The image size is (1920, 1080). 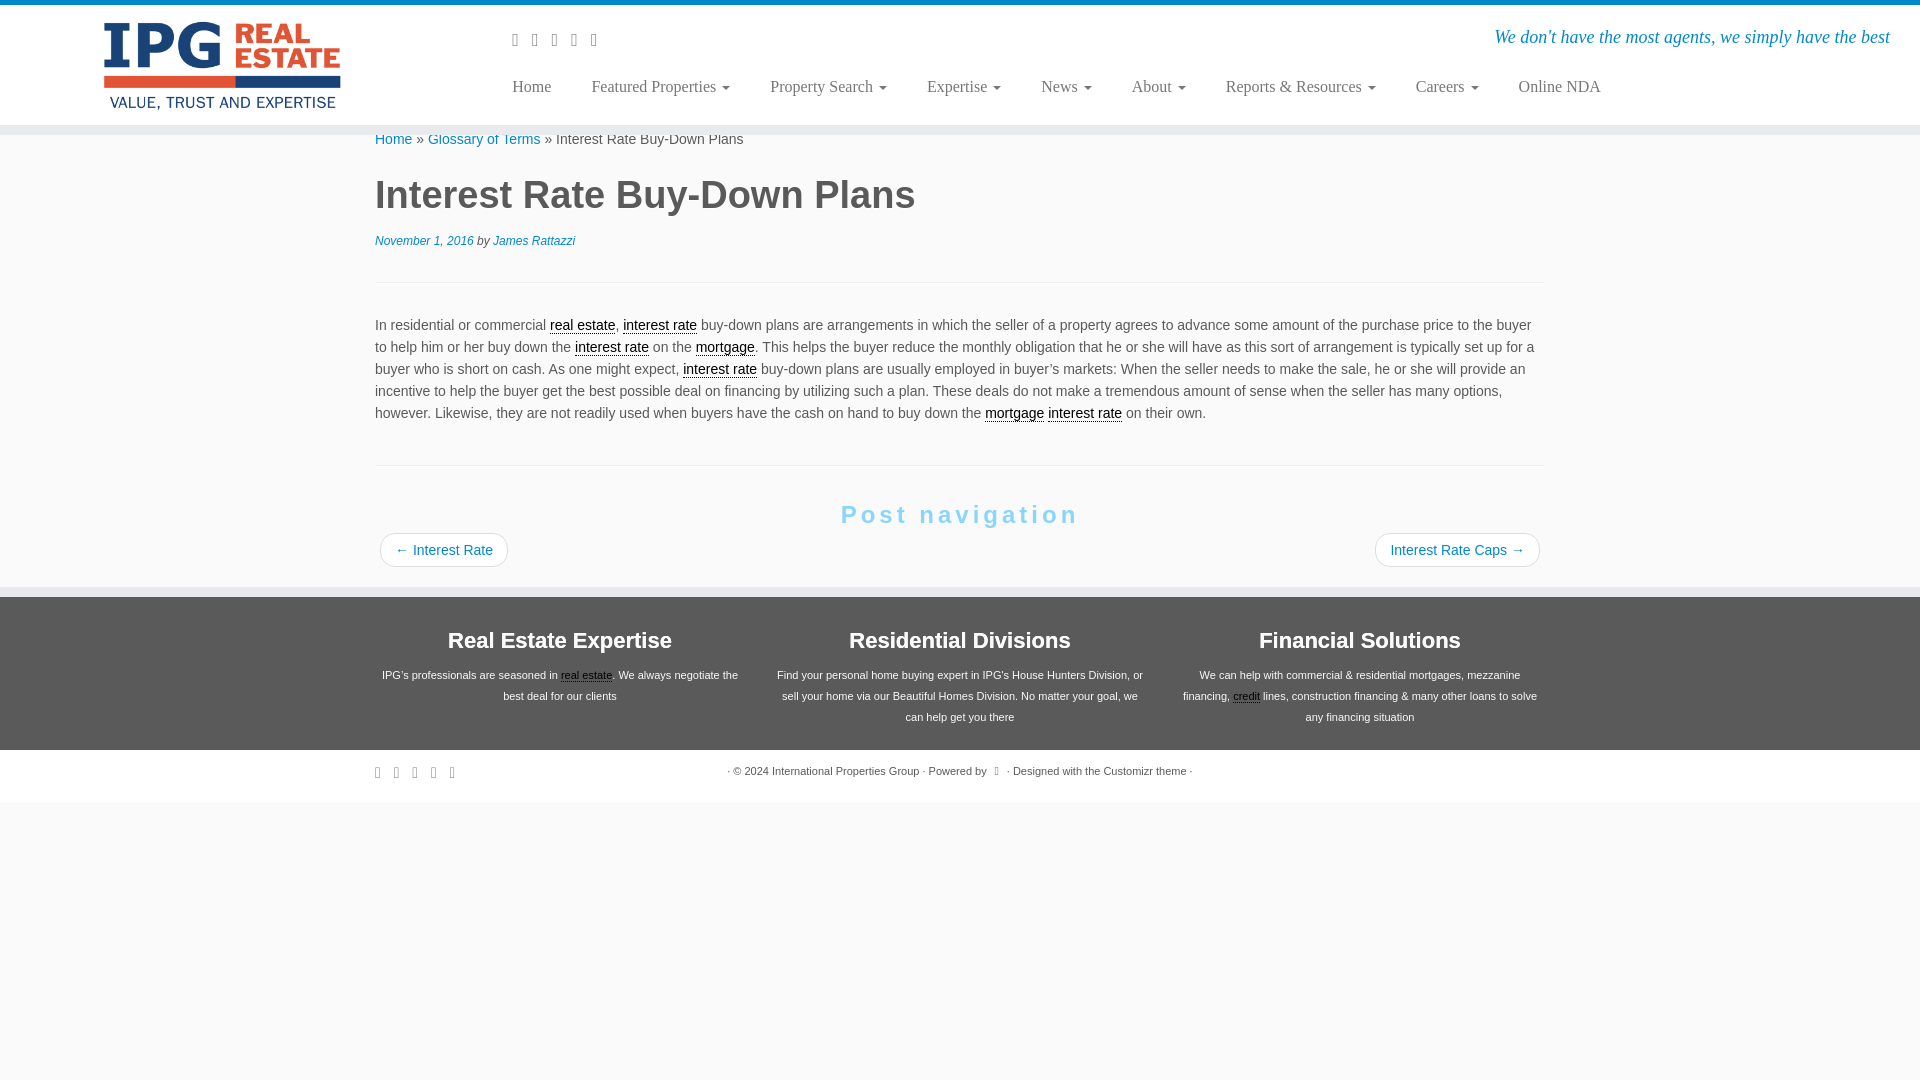 I want to click on About, so click(x=1158, y=86).